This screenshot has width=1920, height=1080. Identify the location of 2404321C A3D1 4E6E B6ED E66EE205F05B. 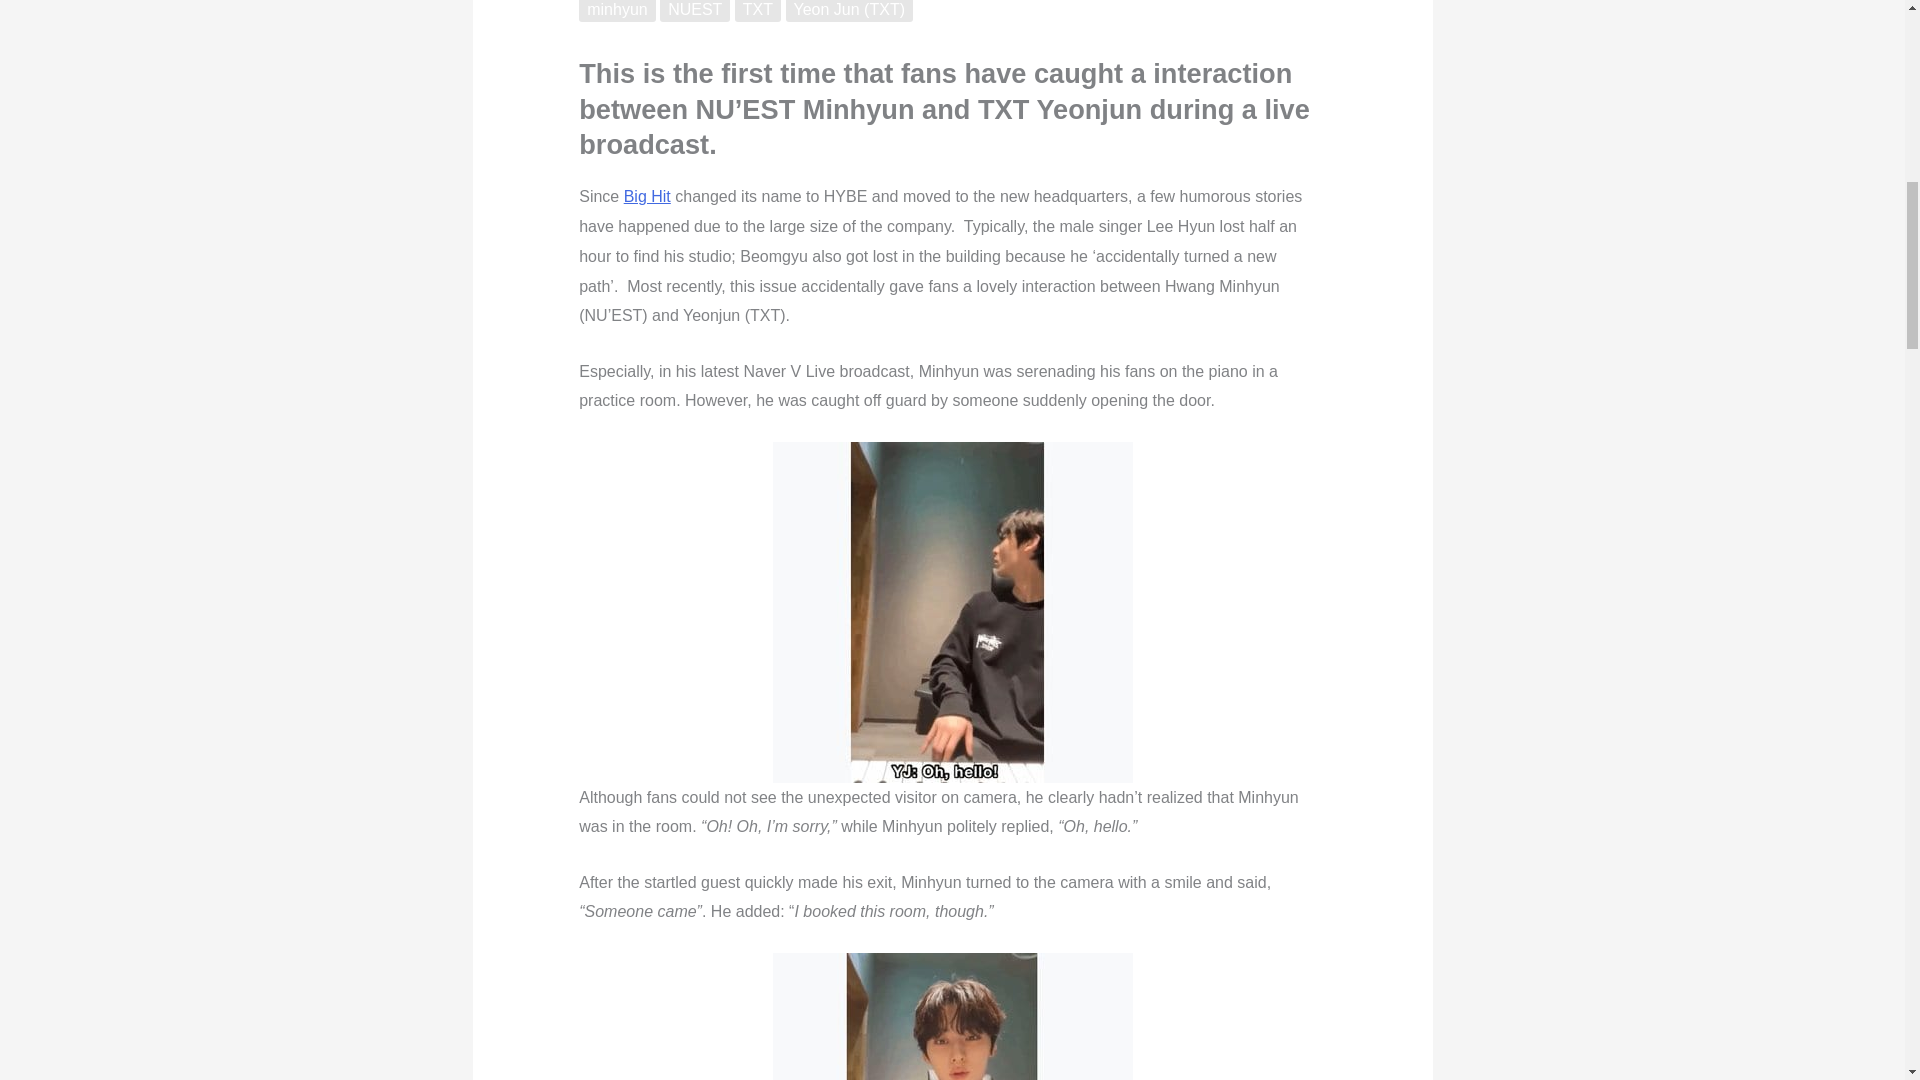
(952, 612).